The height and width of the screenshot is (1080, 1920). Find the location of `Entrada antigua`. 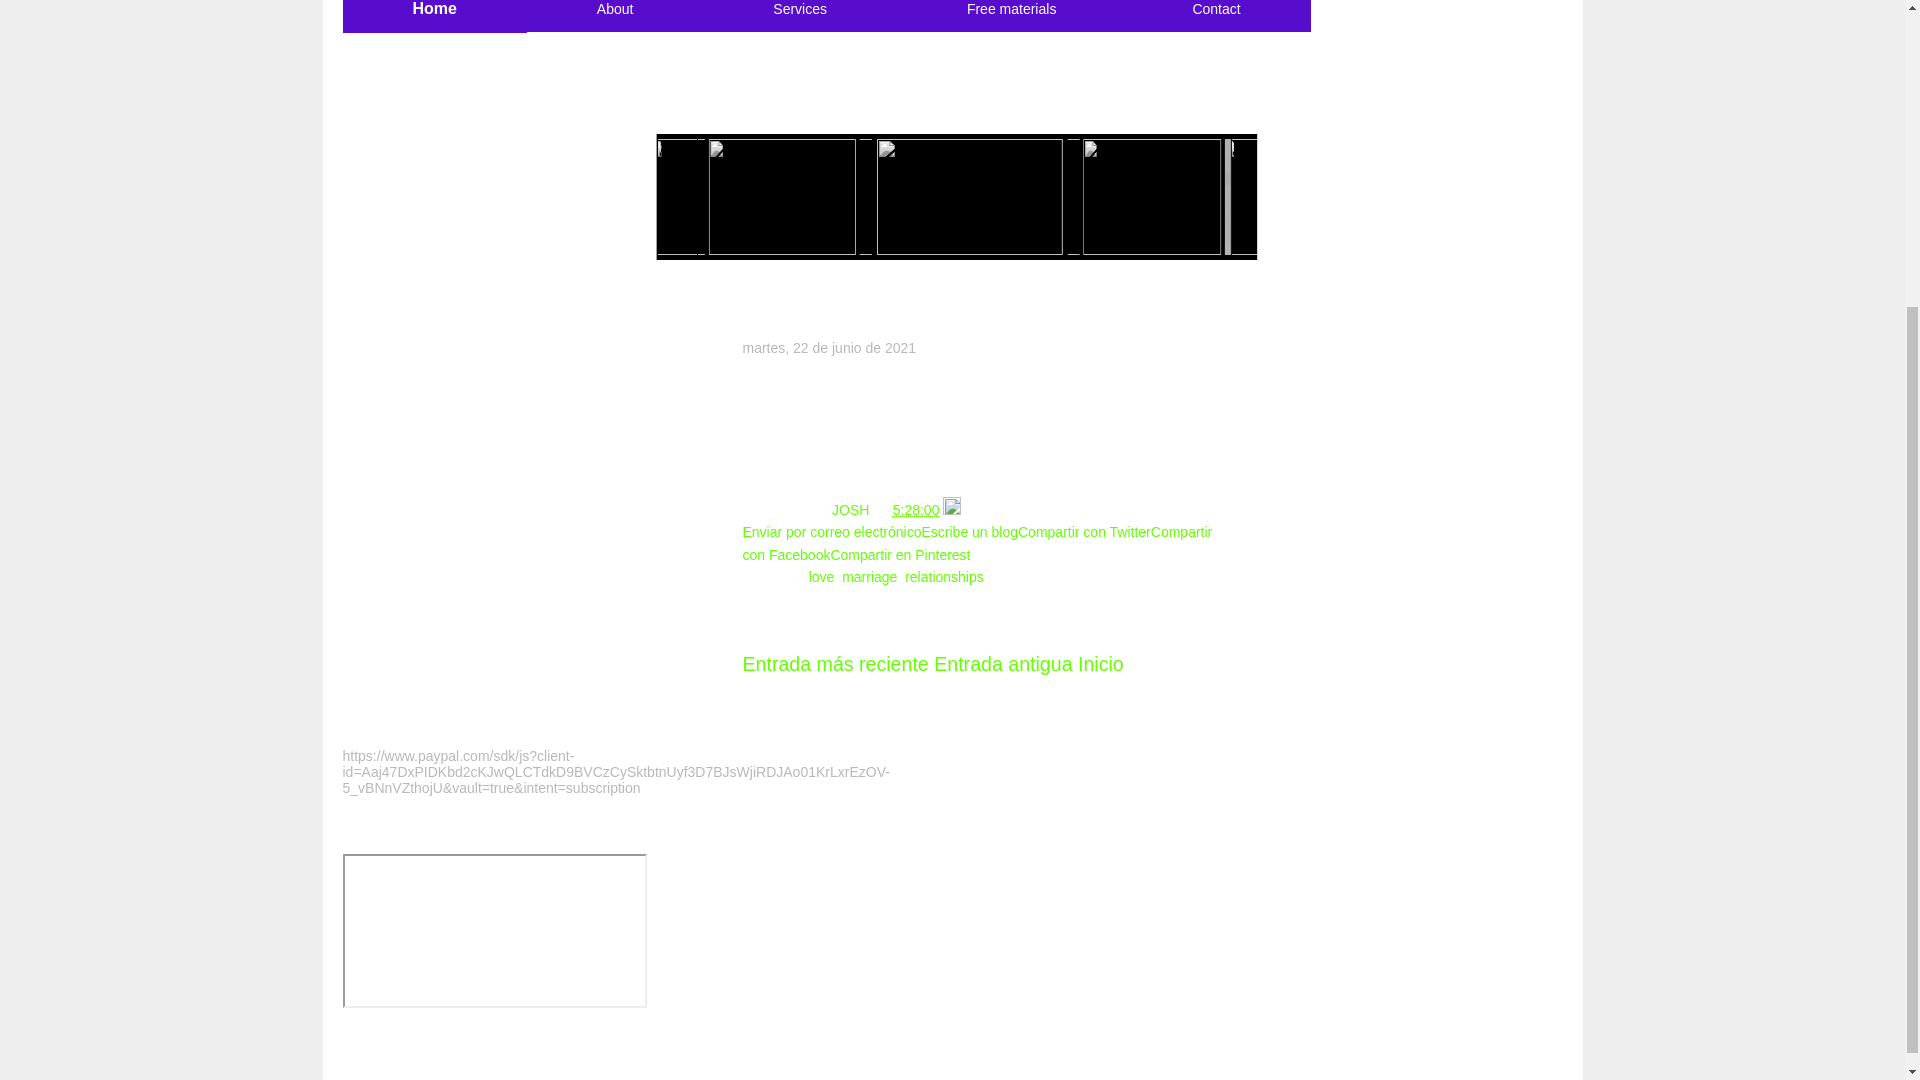

Entrada antigua is located at coordinates (1002, 664).